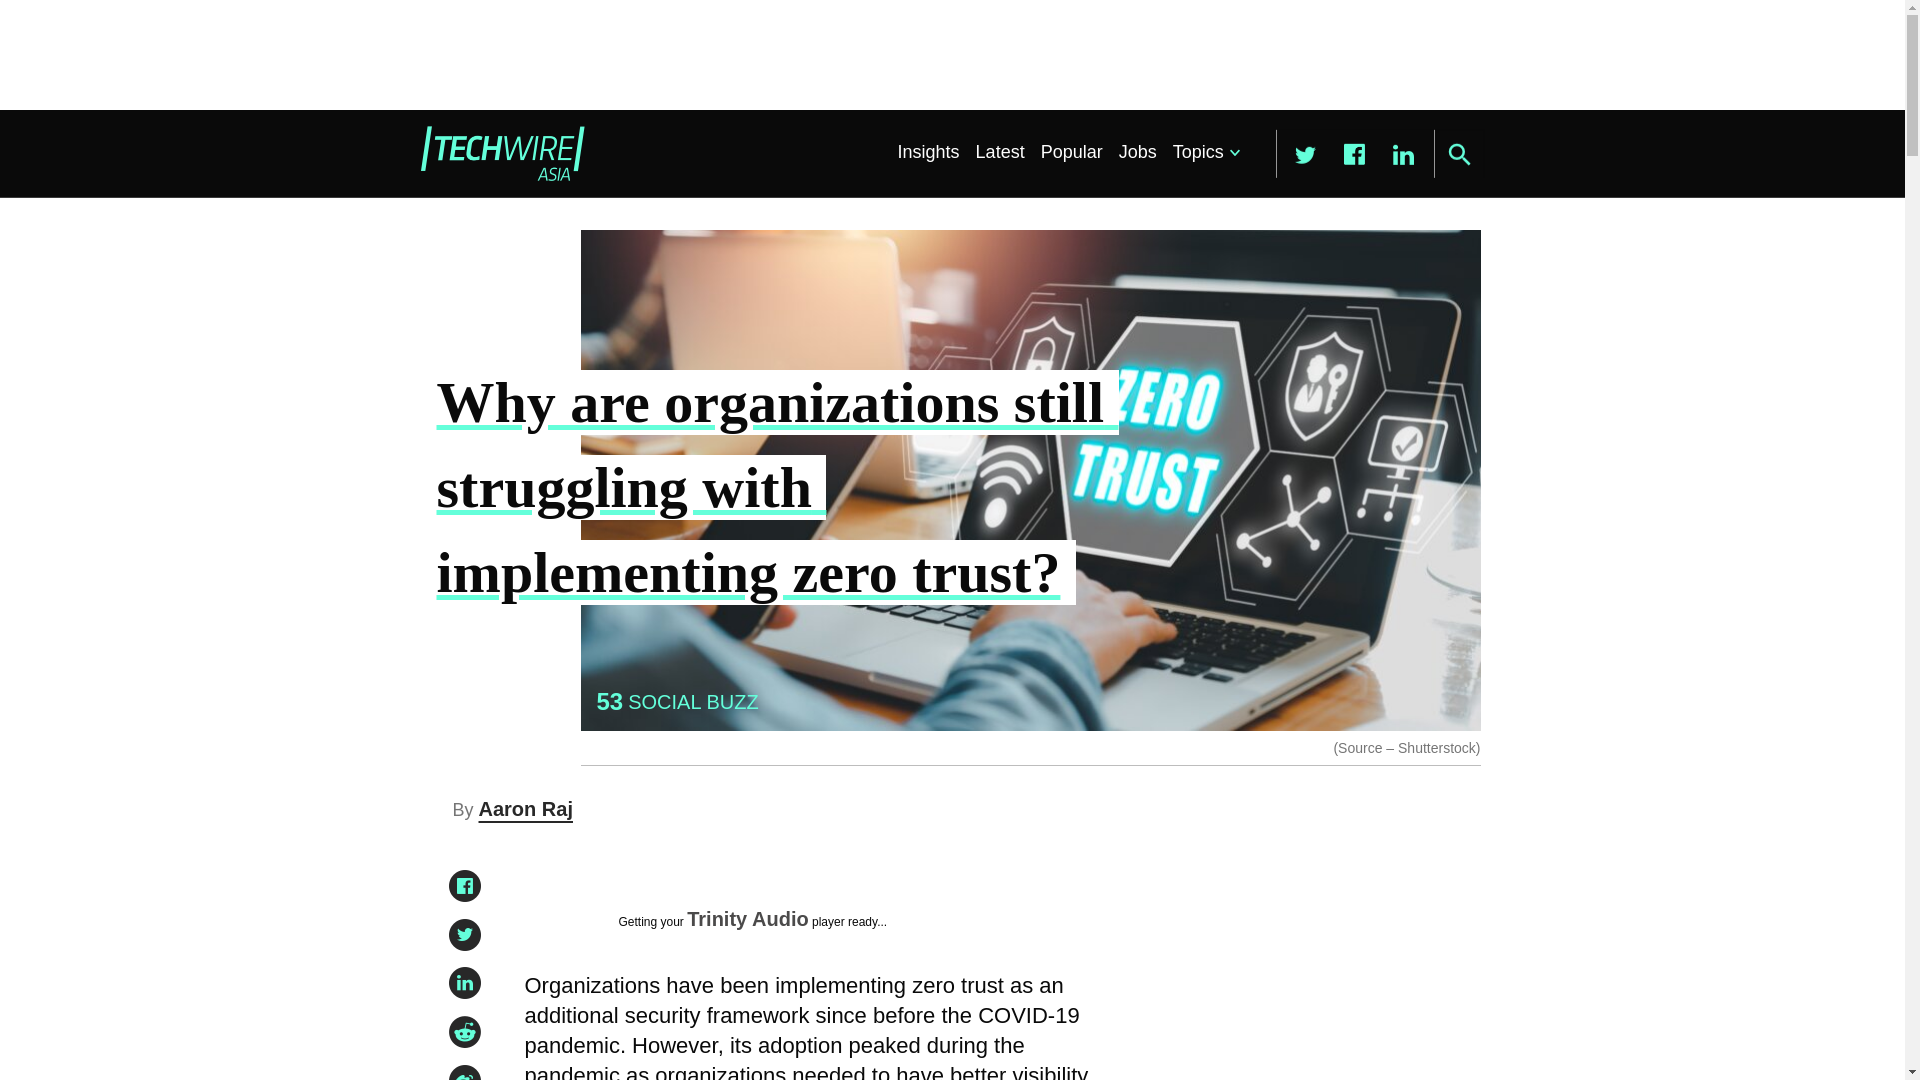 The image size is (1920, 1080). I want to click on Aaron Raj, so click(525, 808).